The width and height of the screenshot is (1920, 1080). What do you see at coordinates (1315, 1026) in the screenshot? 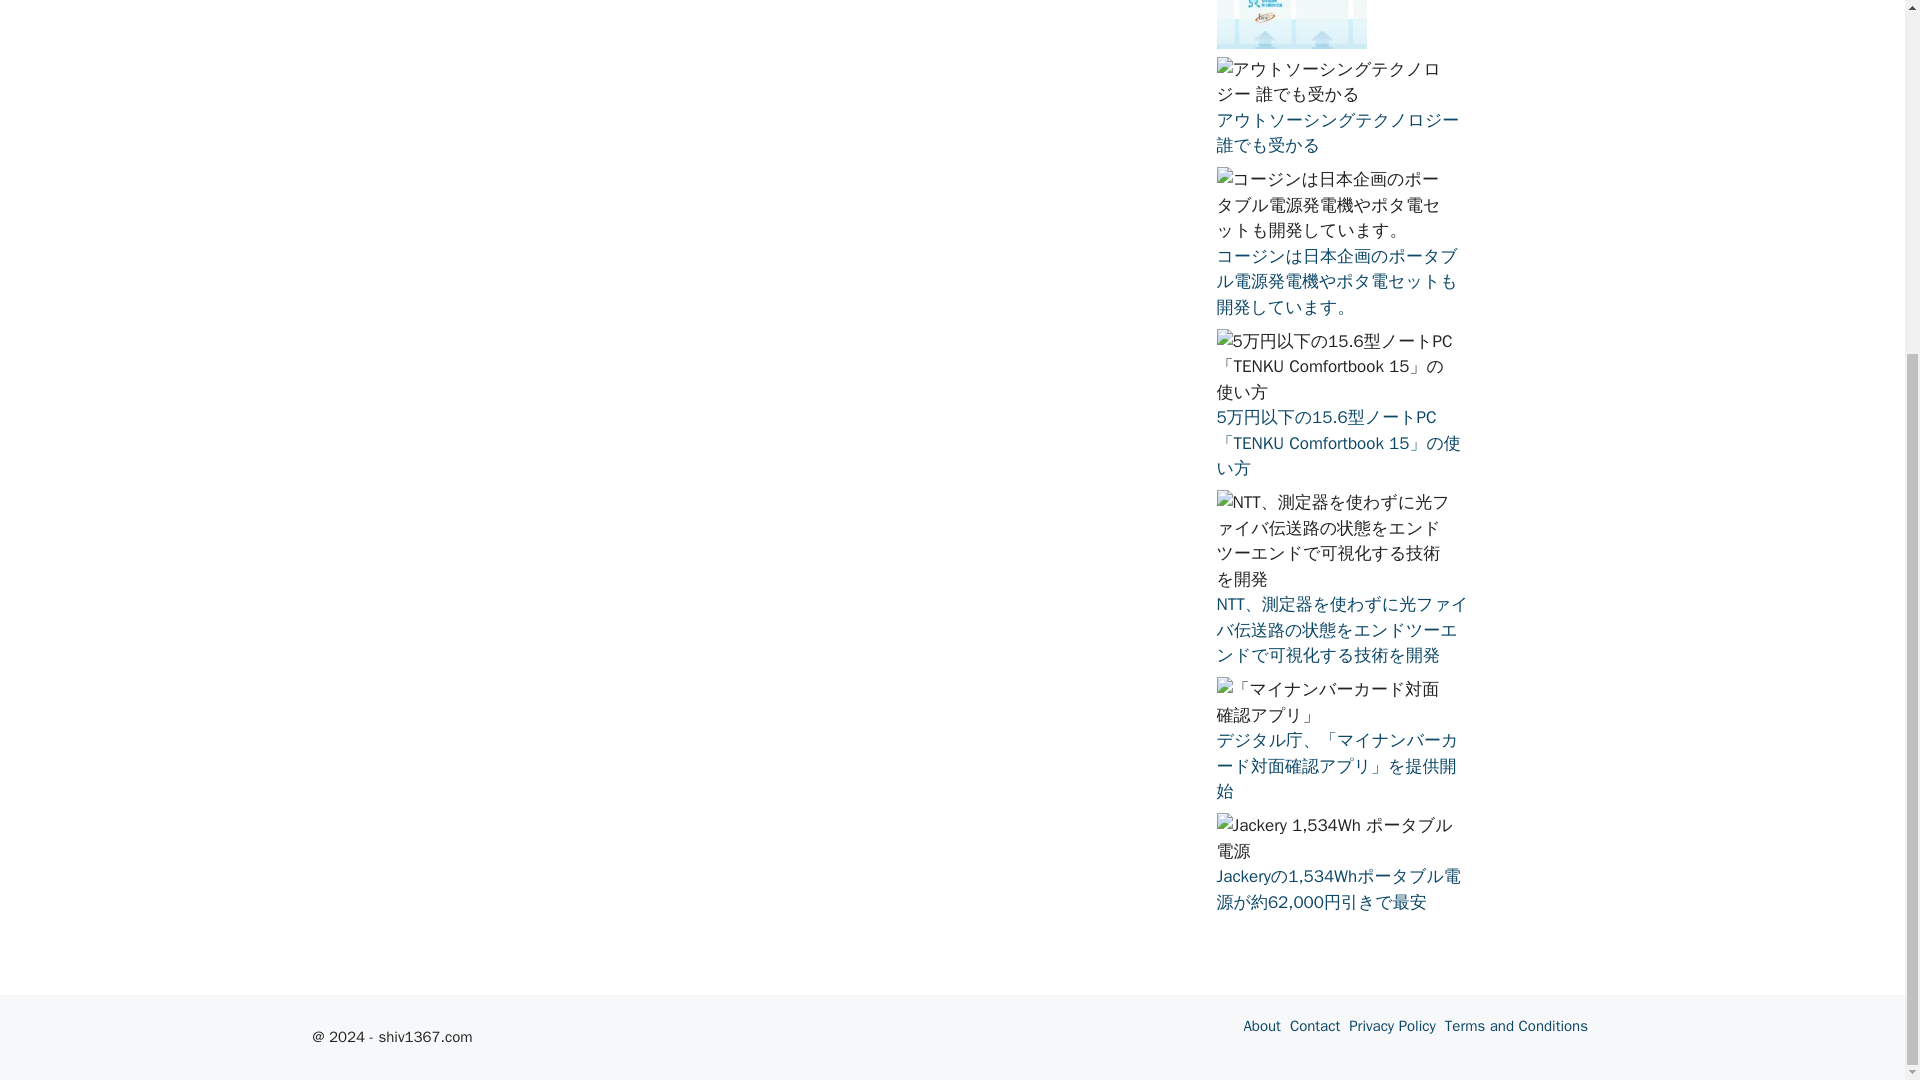
I see `Contact` at bounding box center [1315, 1026].